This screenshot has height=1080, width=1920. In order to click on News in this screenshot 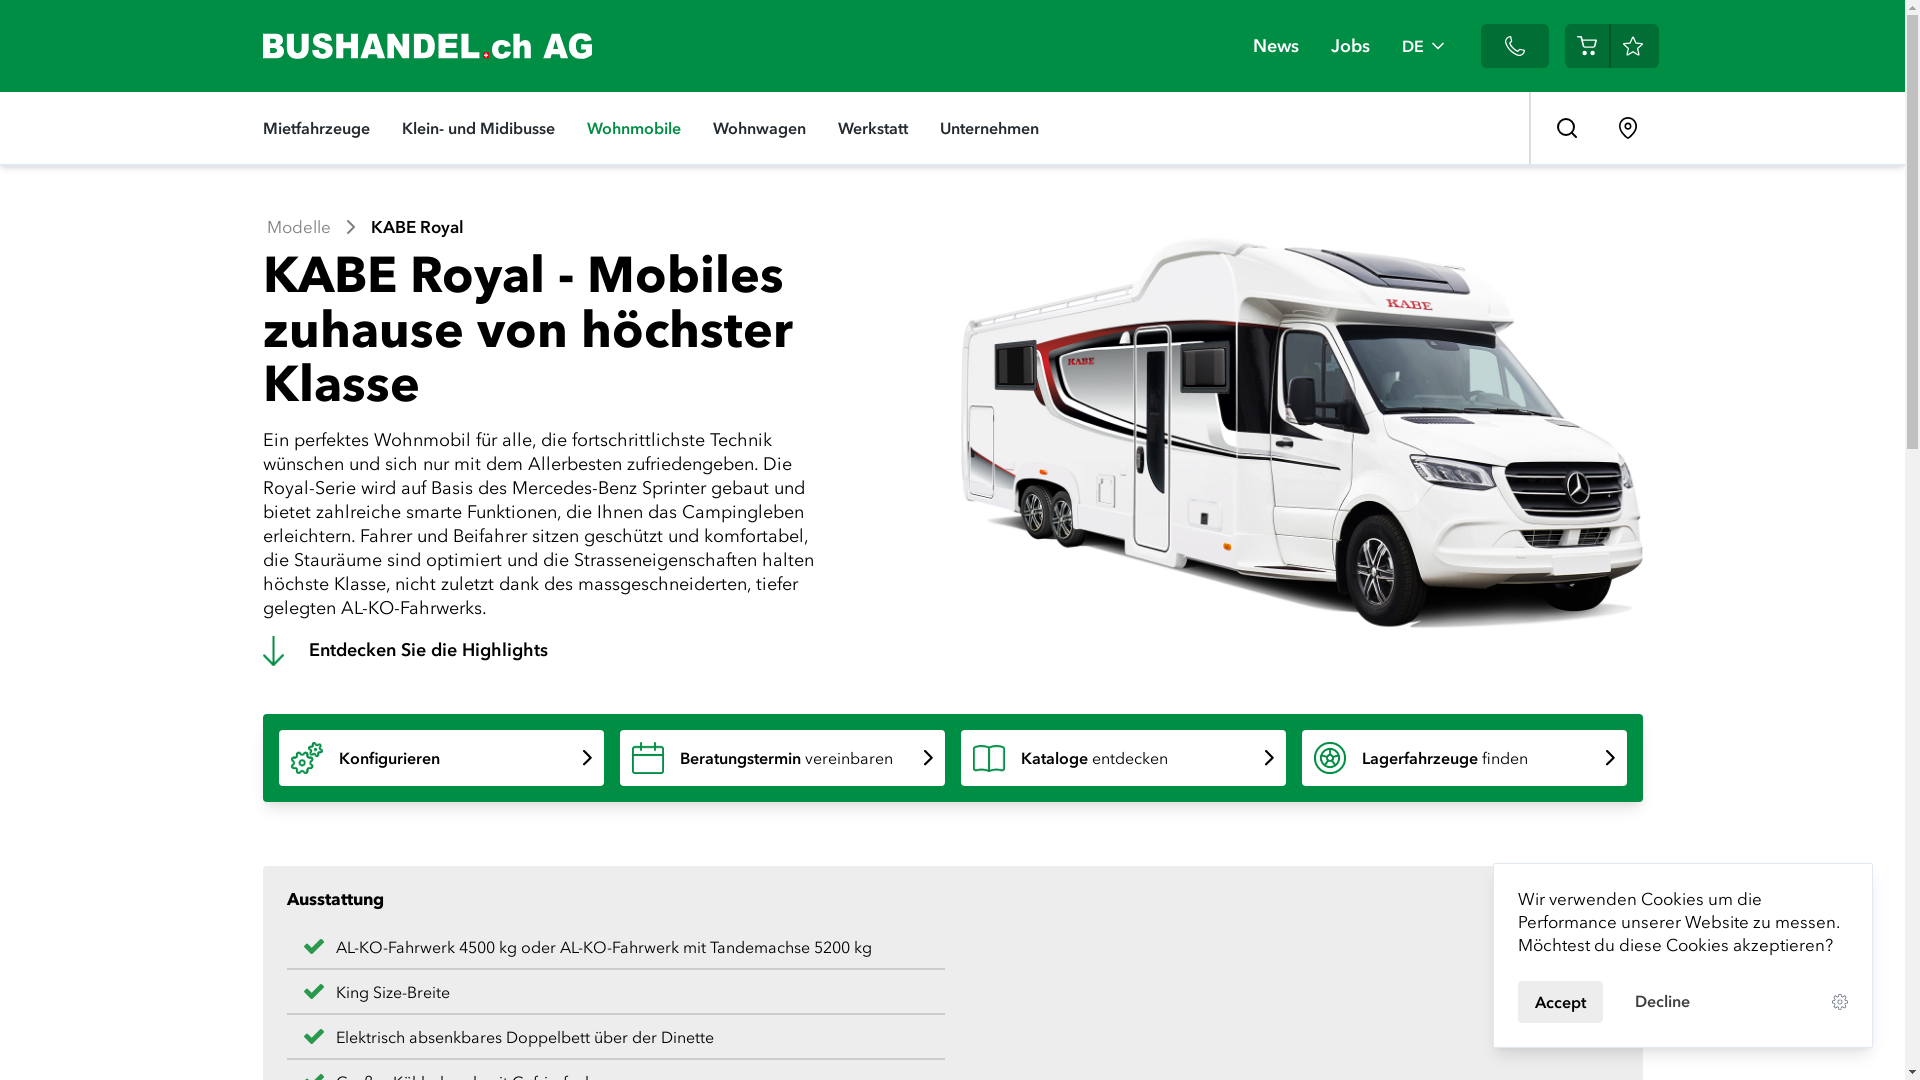, I will do `click(1275, 46)`.